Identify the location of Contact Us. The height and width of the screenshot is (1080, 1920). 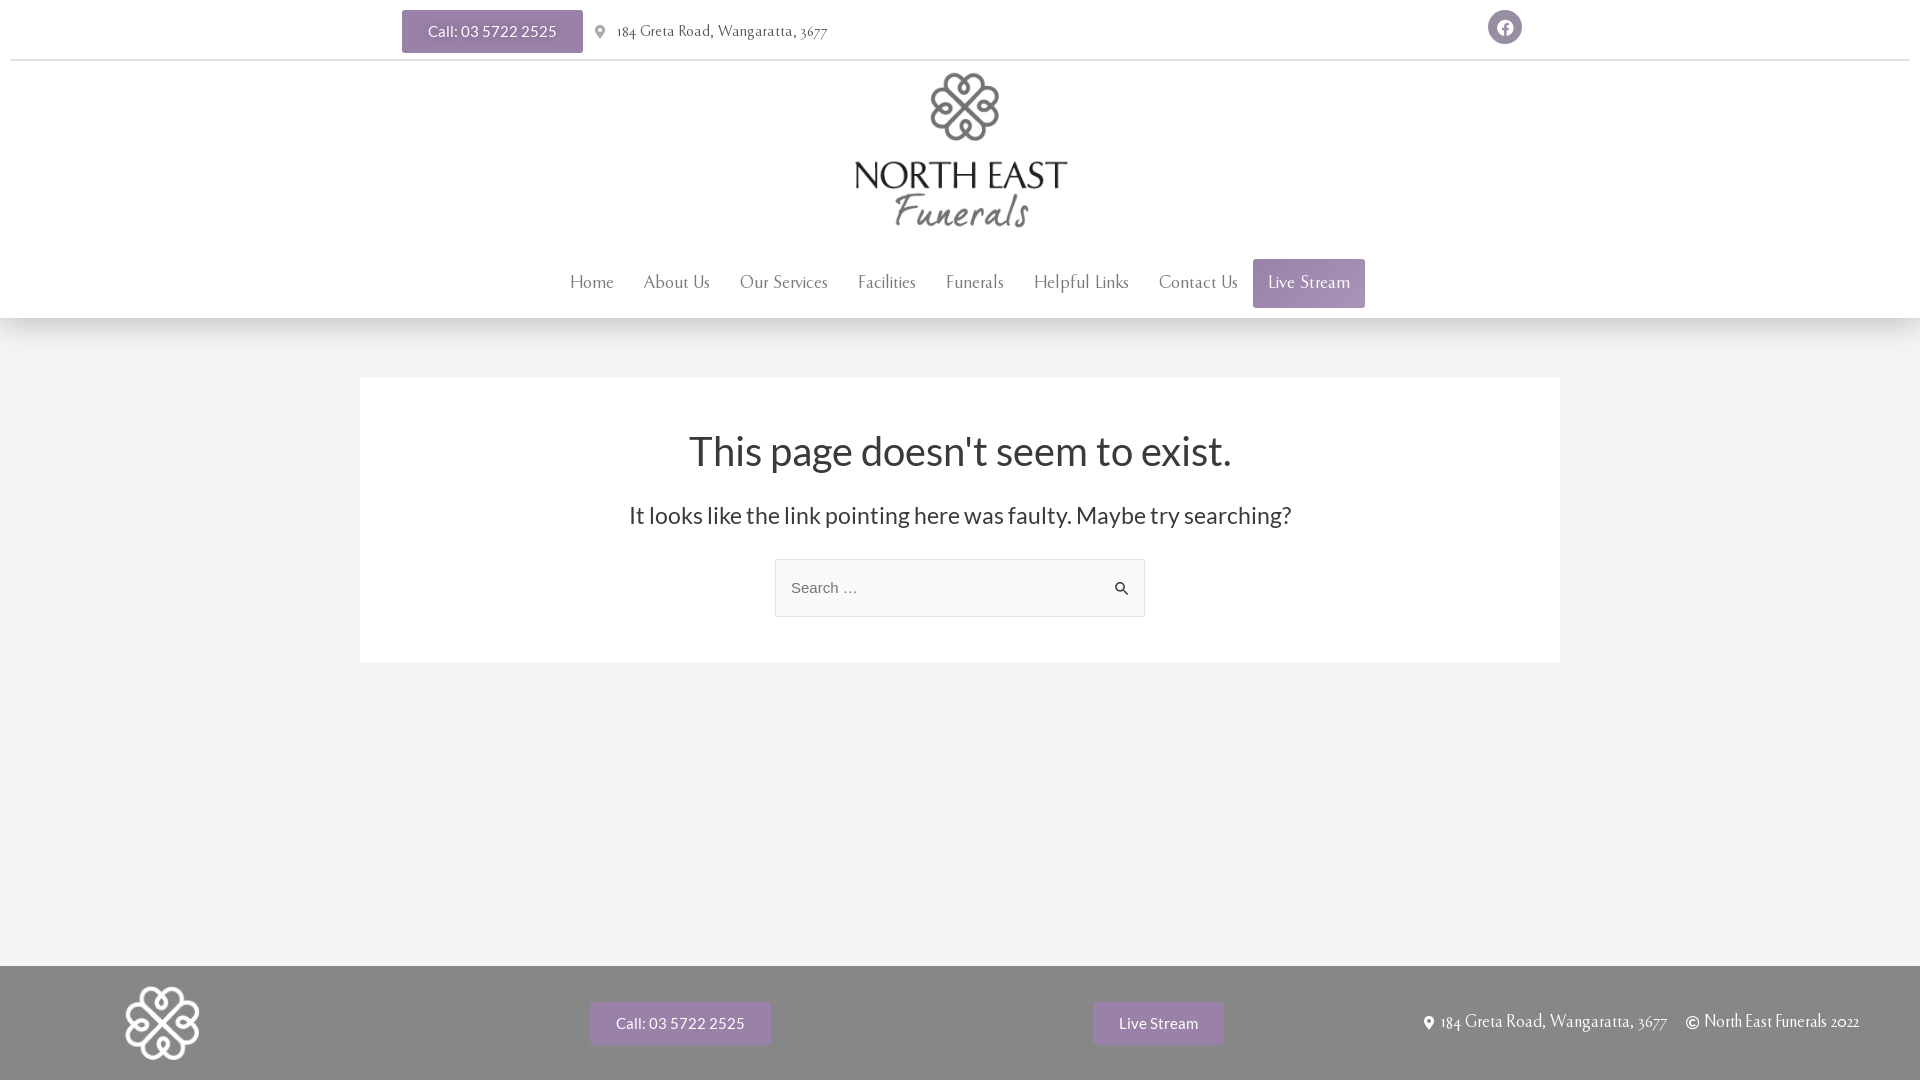
(1198, 284).